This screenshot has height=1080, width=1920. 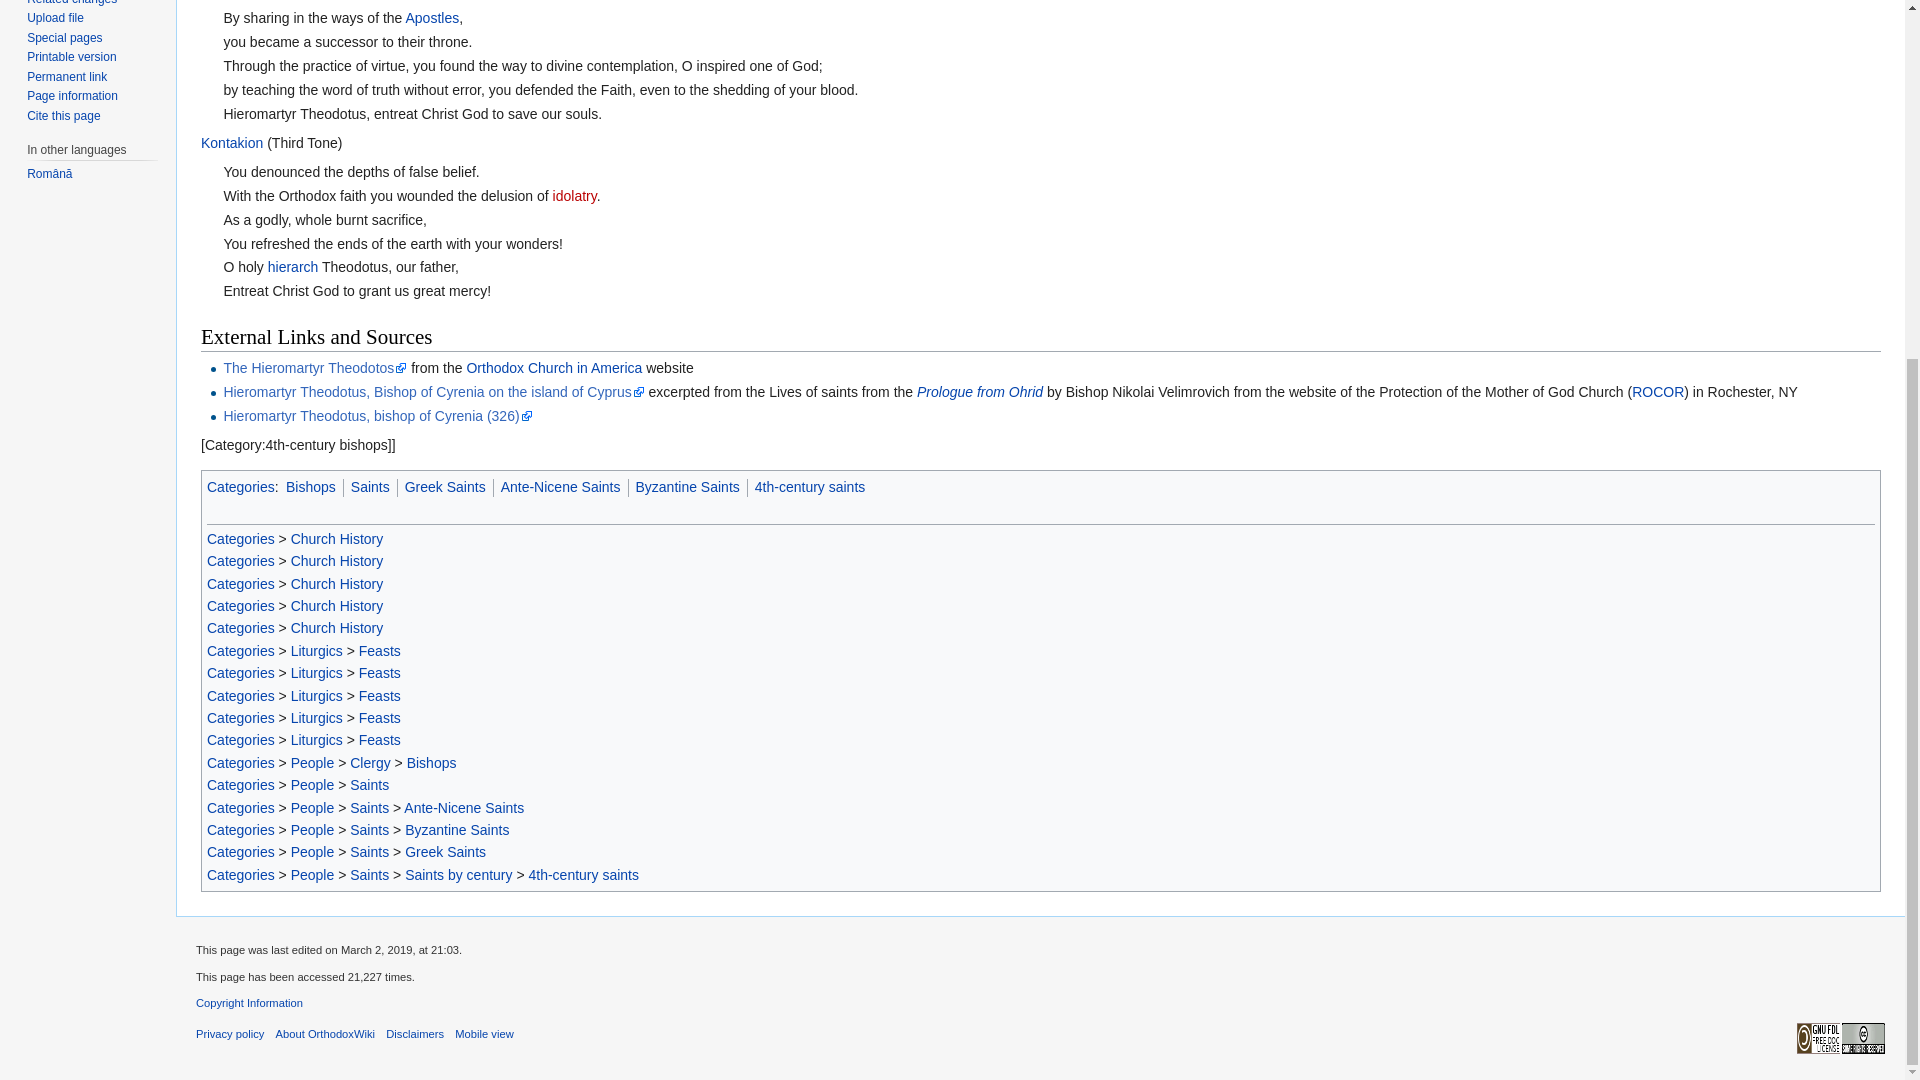 I want to click on idolatry, so click(x=574, y=196).